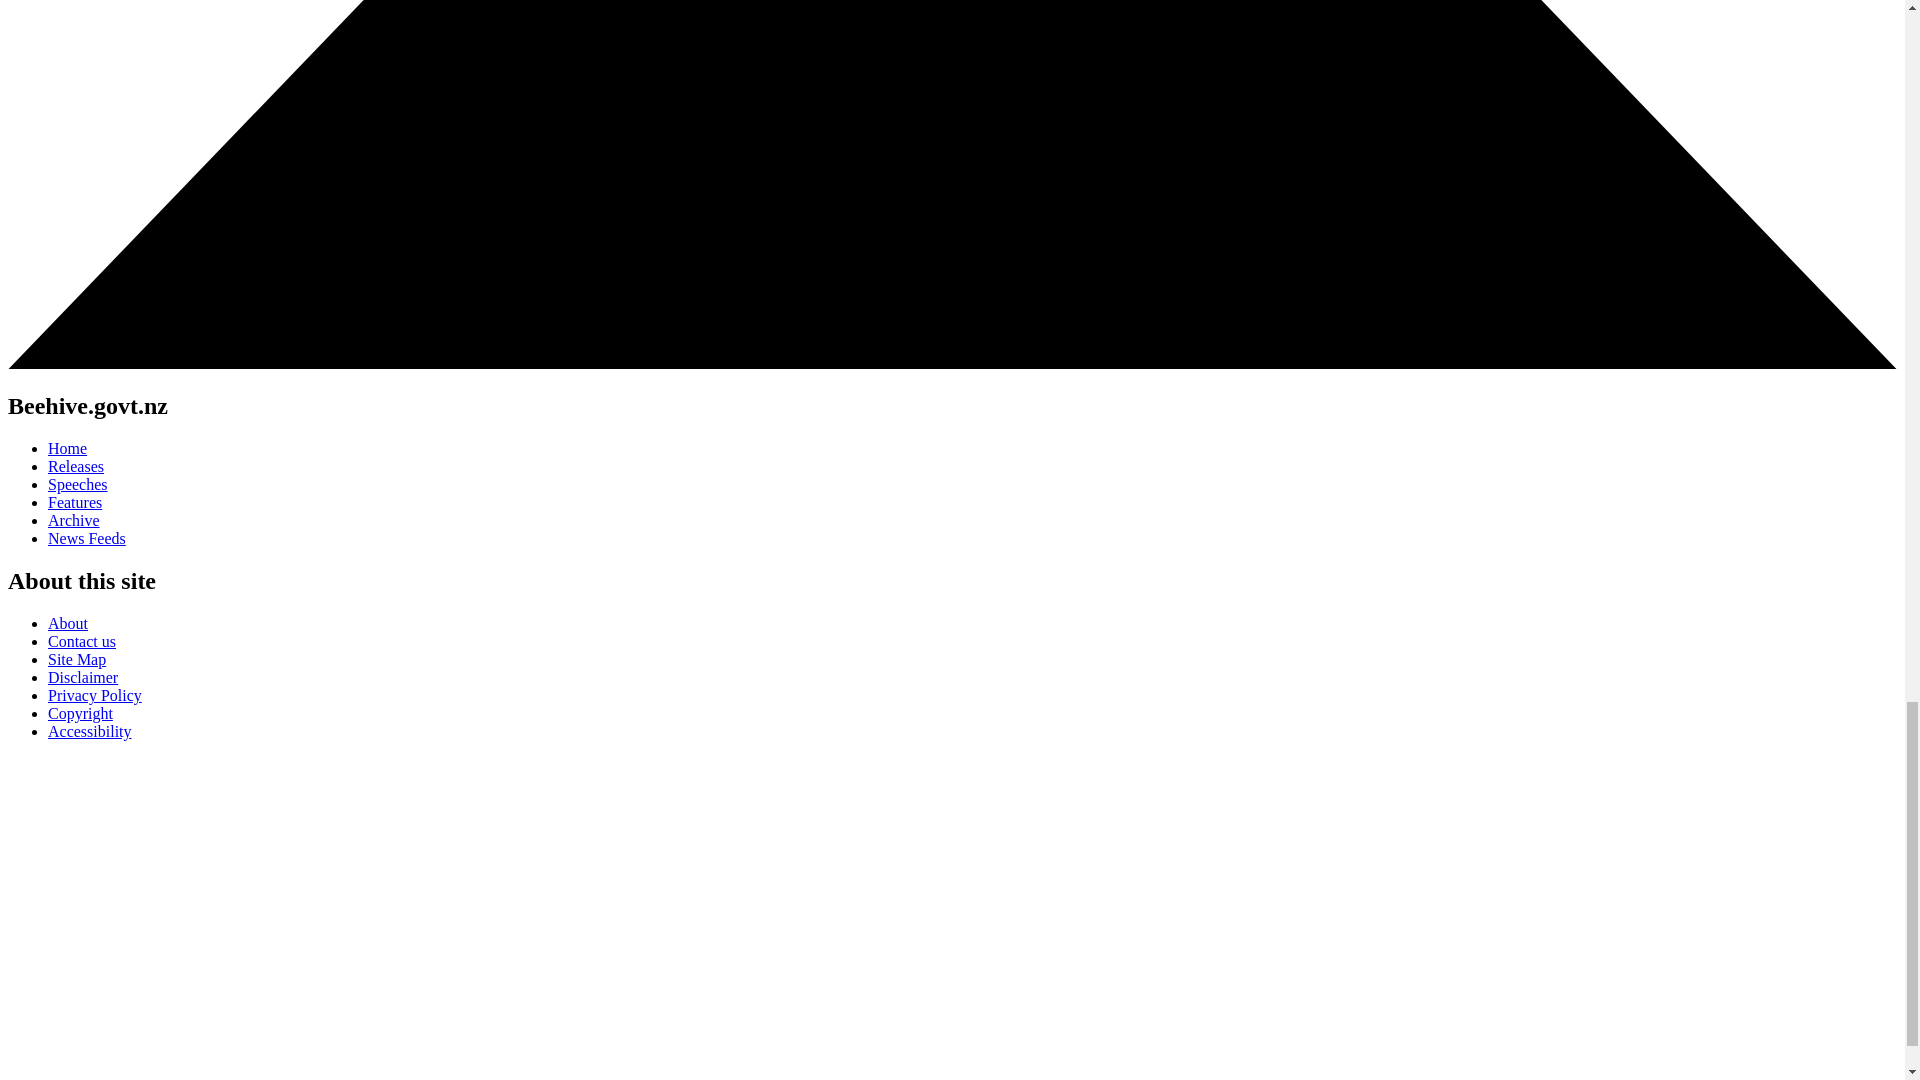  What do you see at coordinates (74, 520) in the screenshot?
I see `Archive` at bounding box center [74, 520].